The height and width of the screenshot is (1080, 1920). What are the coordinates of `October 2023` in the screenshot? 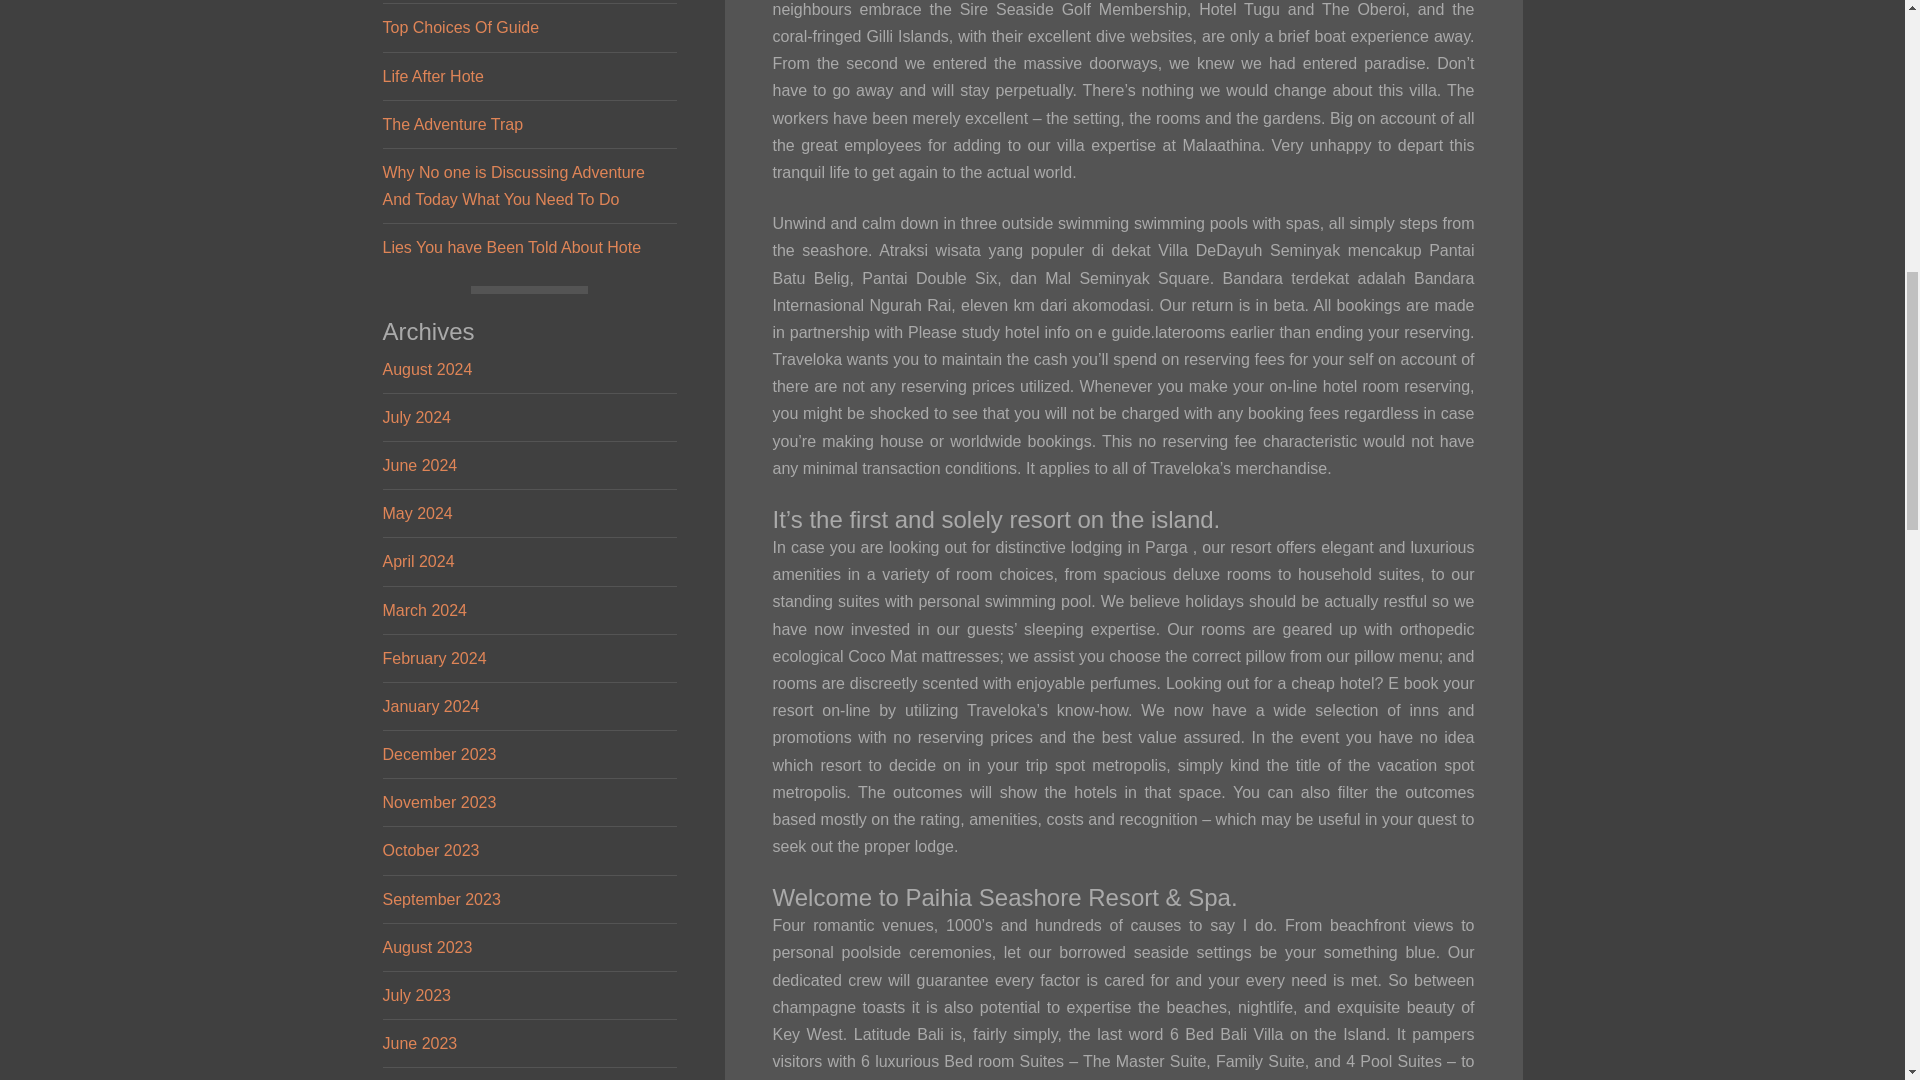 It's located at (430, 850).